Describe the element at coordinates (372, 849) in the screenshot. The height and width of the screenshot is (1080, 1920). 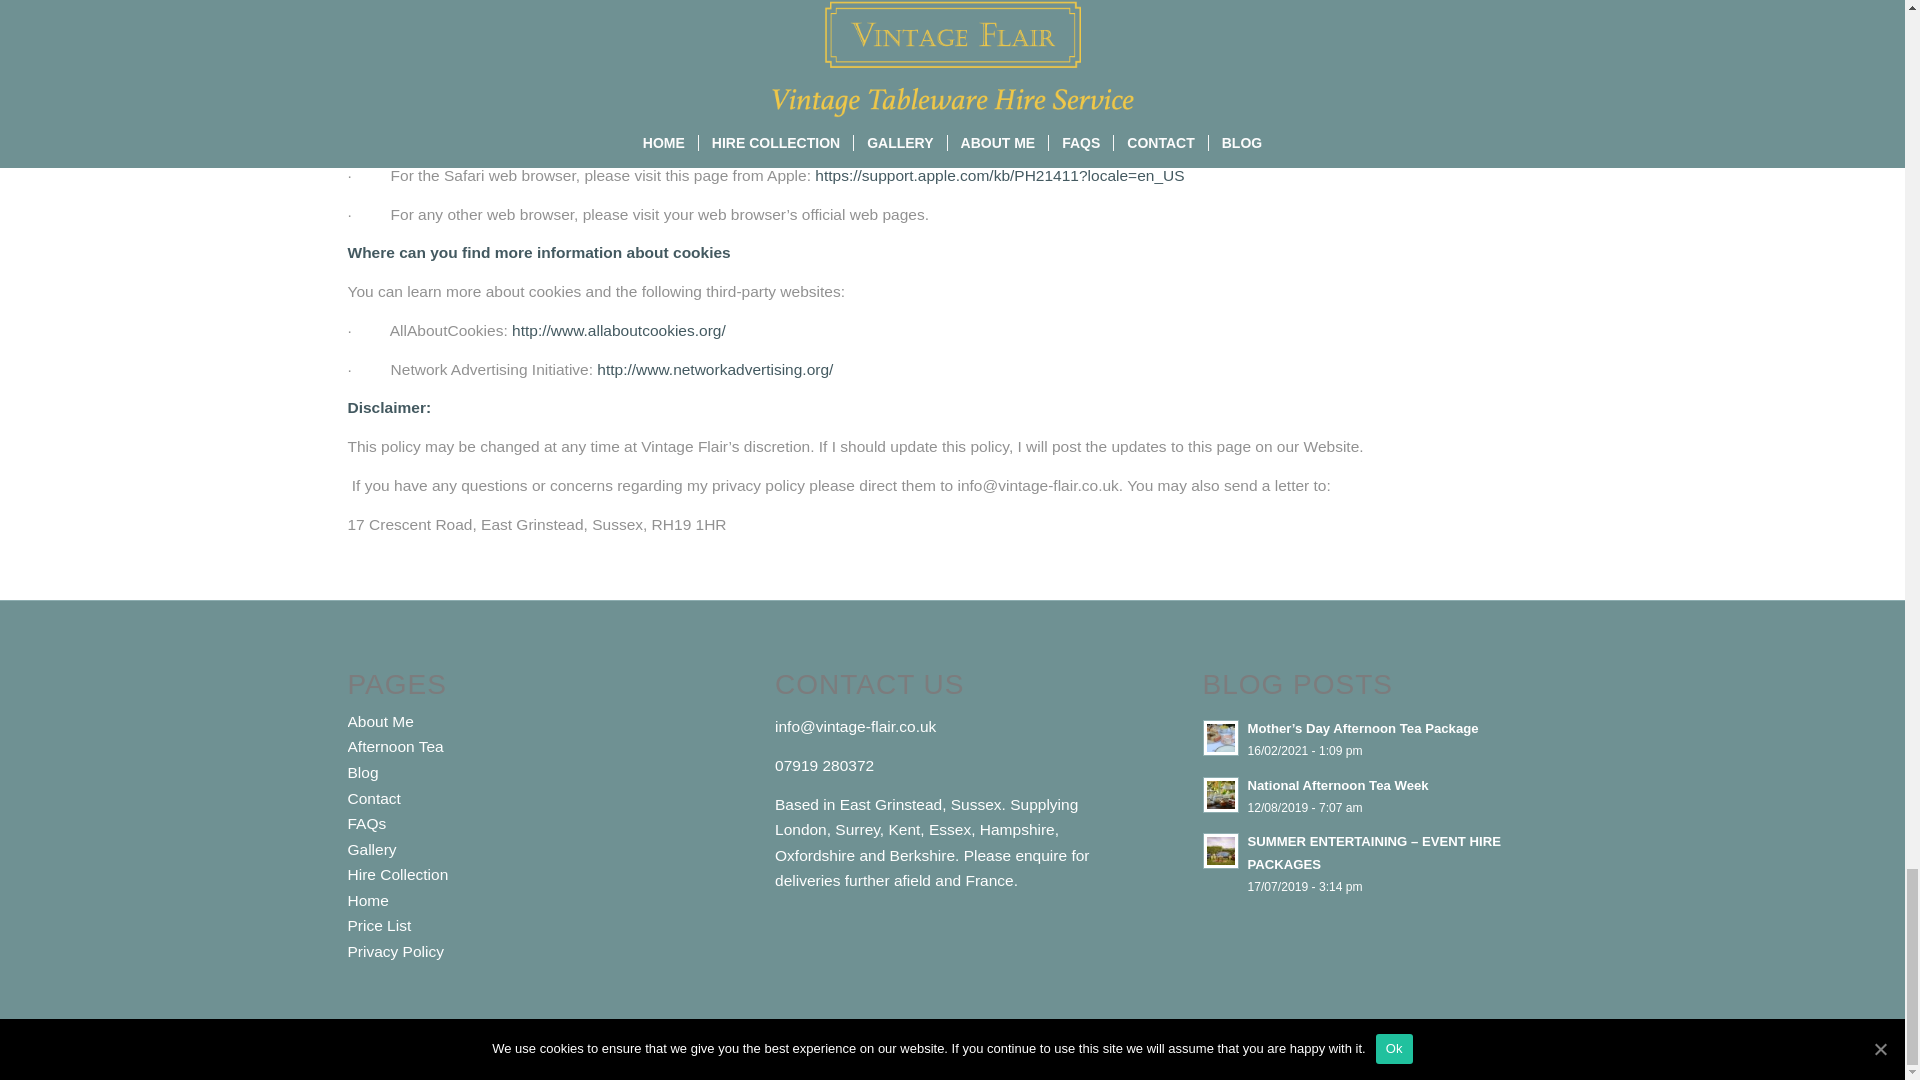
I see `Gallery` at that location.